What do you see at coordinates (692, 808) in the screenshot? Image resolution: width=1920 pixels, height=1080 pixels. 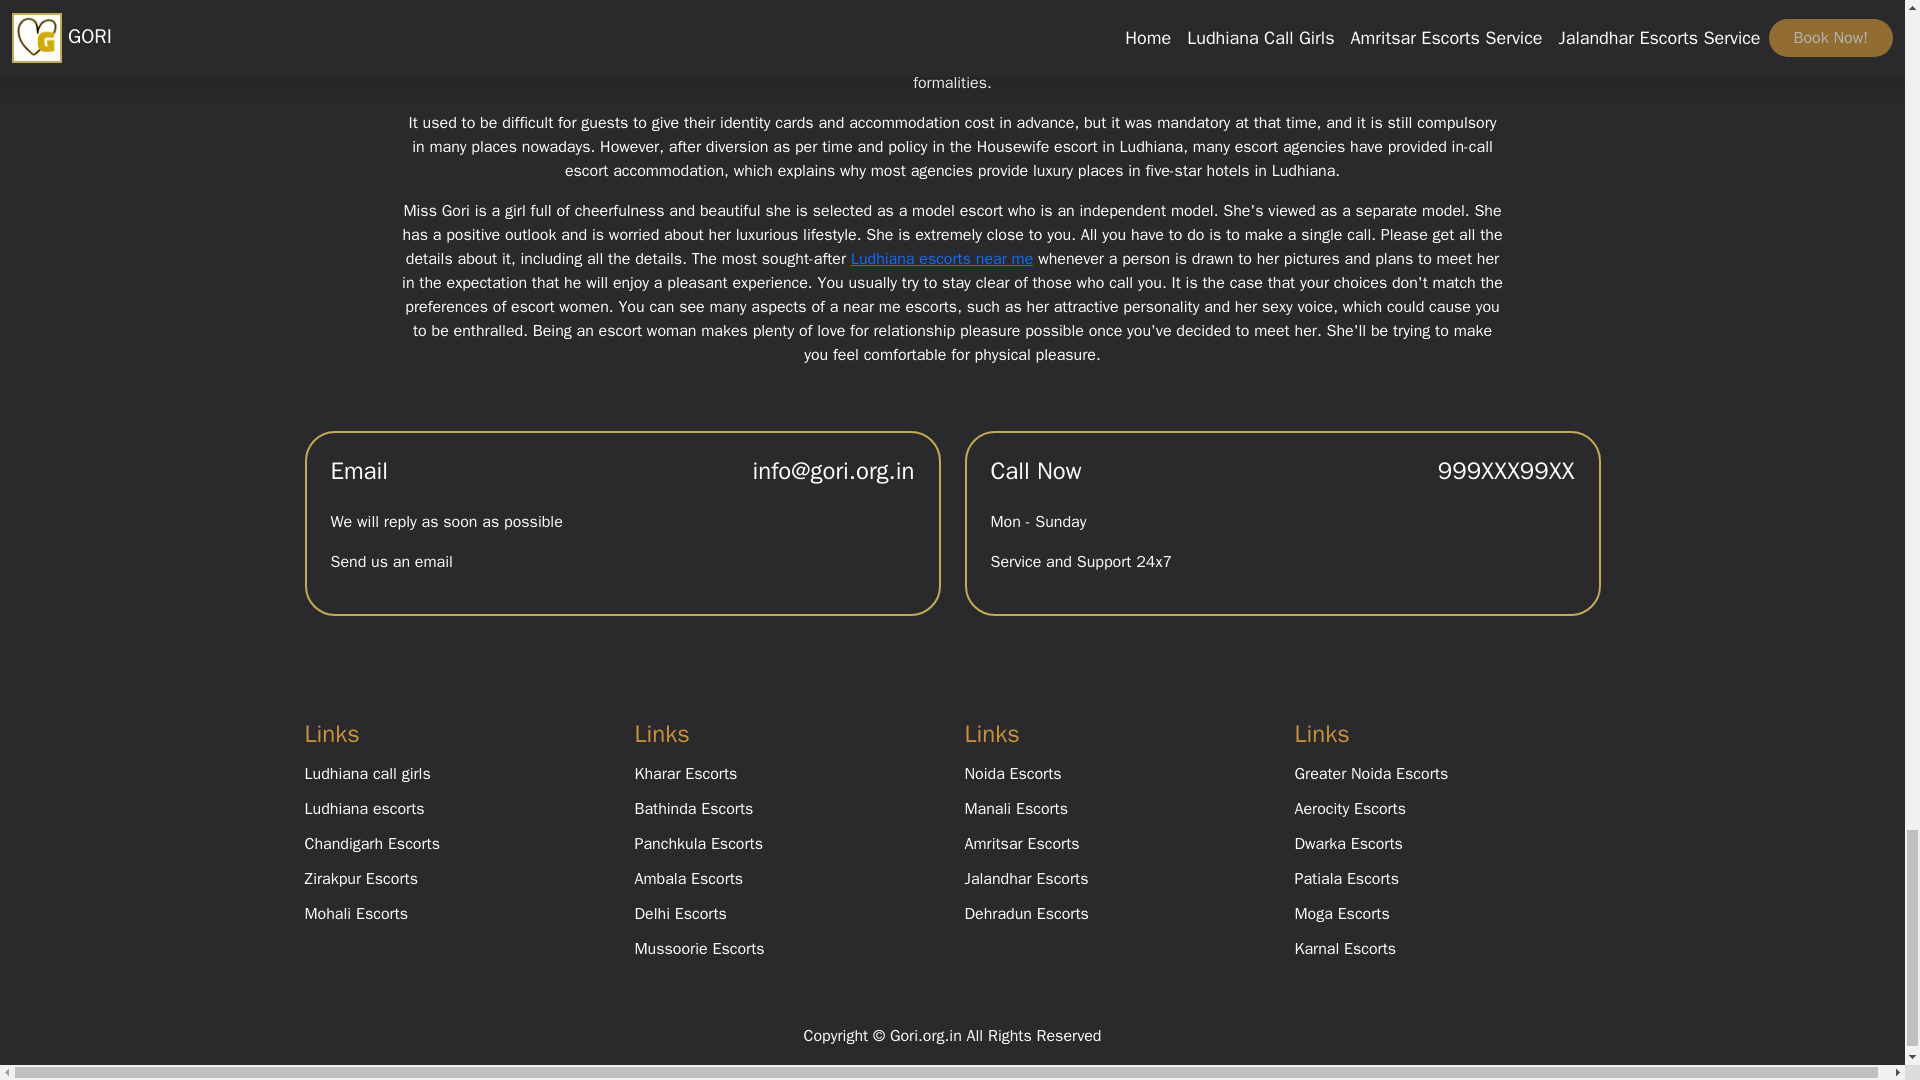 I see `Bathinda Escorts` at bounding box center [692, 808].